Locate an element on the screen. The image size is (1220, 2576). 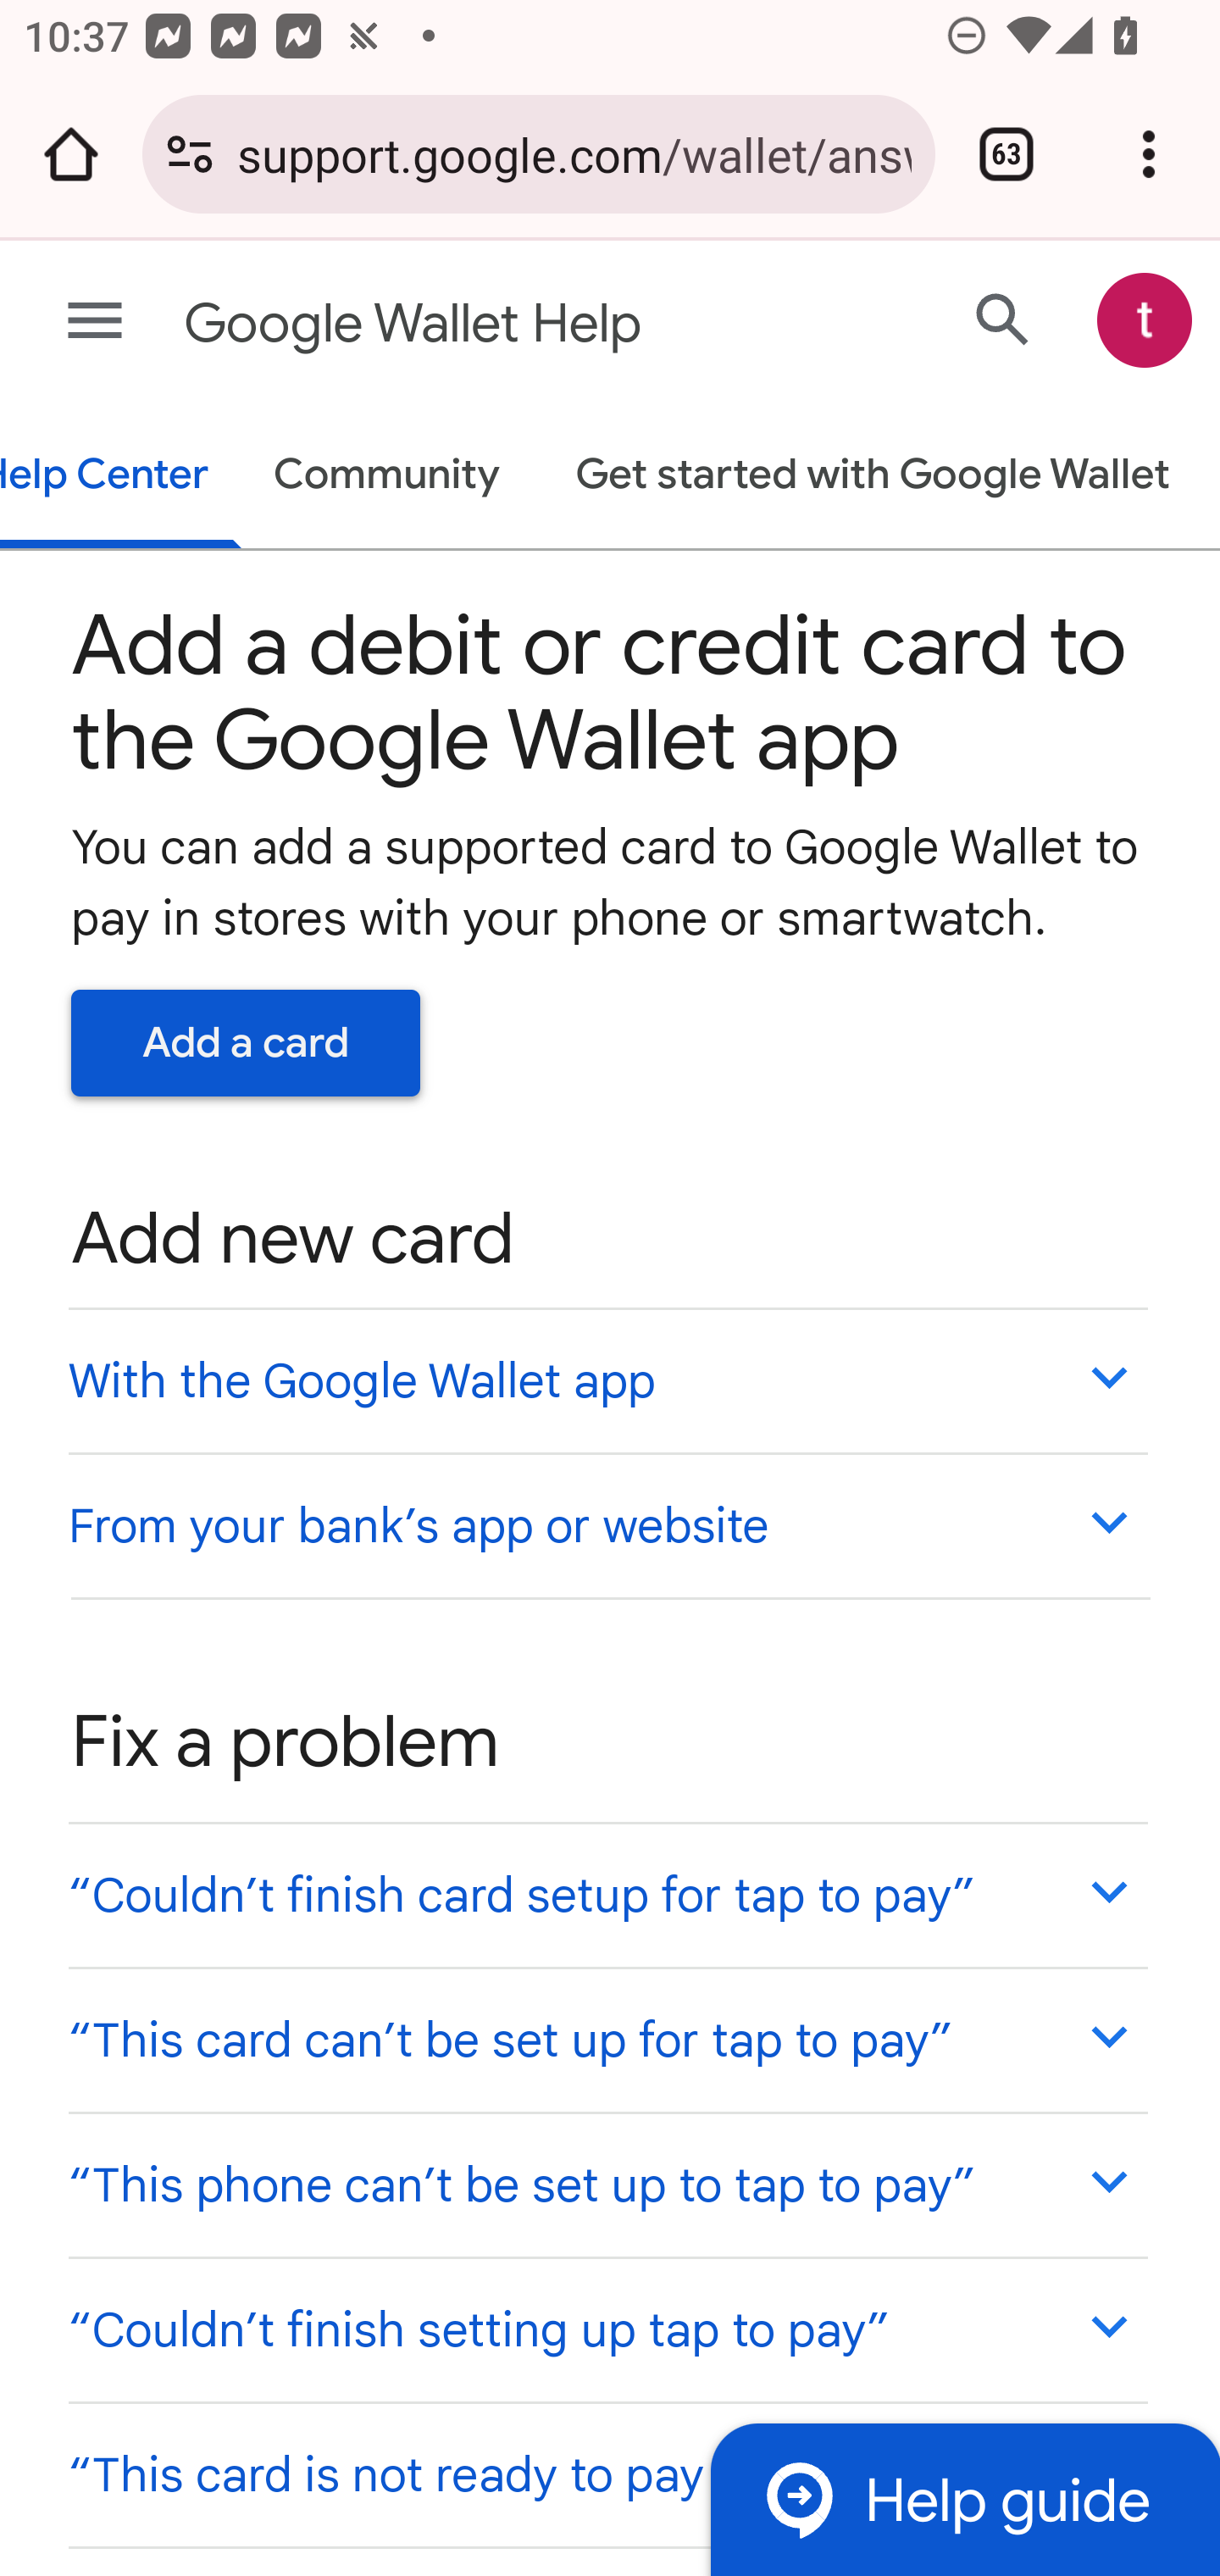
Open the home page is located at coordinates (71, 154).